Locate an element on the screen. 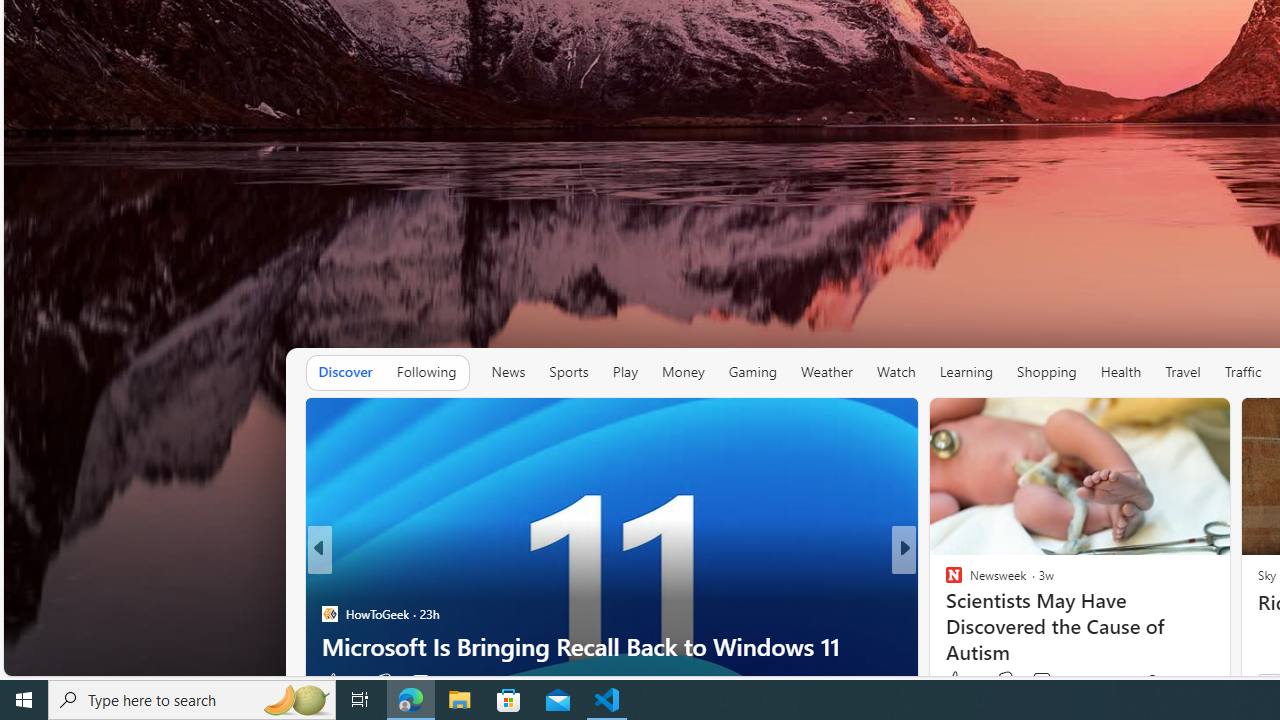 This screenshot has height=720, width=1280. 56 Like is located at coordinates (956, 681).